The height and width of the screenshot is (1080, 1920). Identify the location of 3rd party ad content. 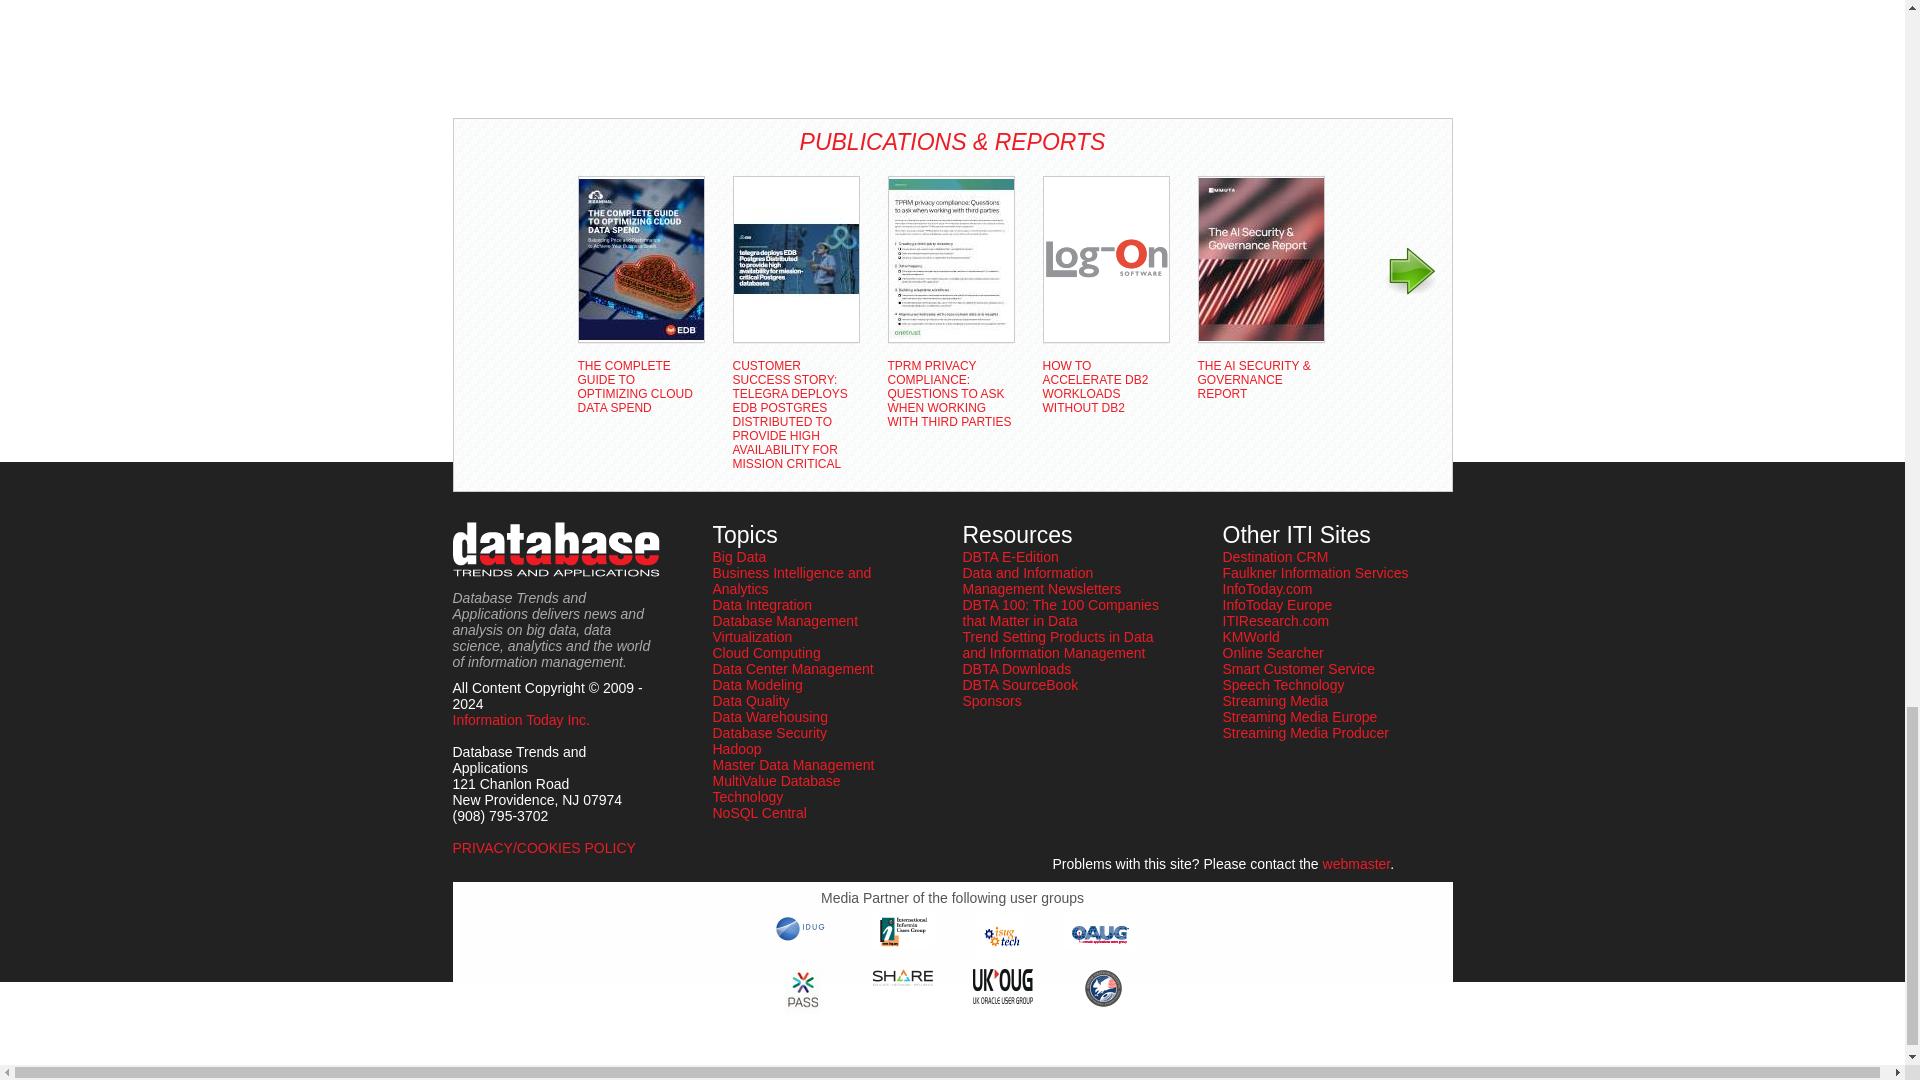
(532, 52).